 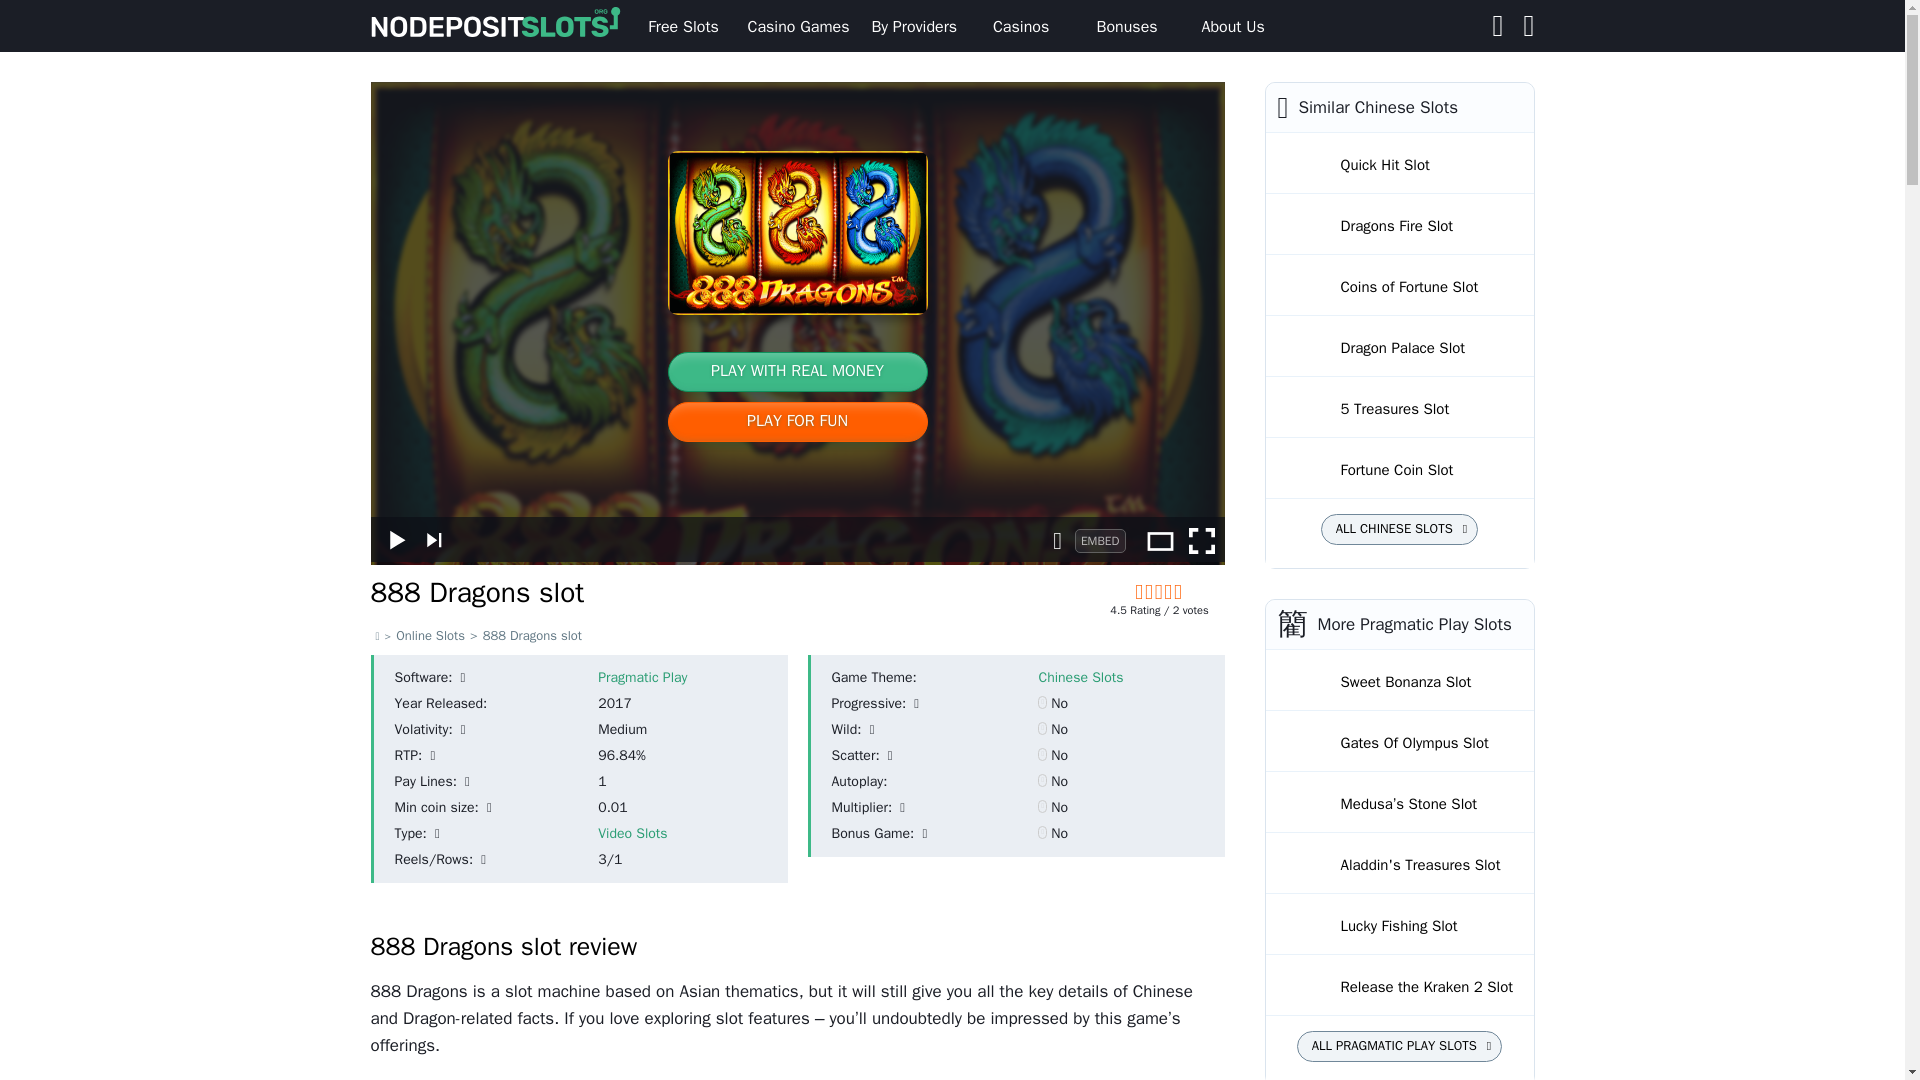 What do you see at coordinates (683, 26) in the screenshot?
I see `Free Slots` at bounding box center [683, 26].